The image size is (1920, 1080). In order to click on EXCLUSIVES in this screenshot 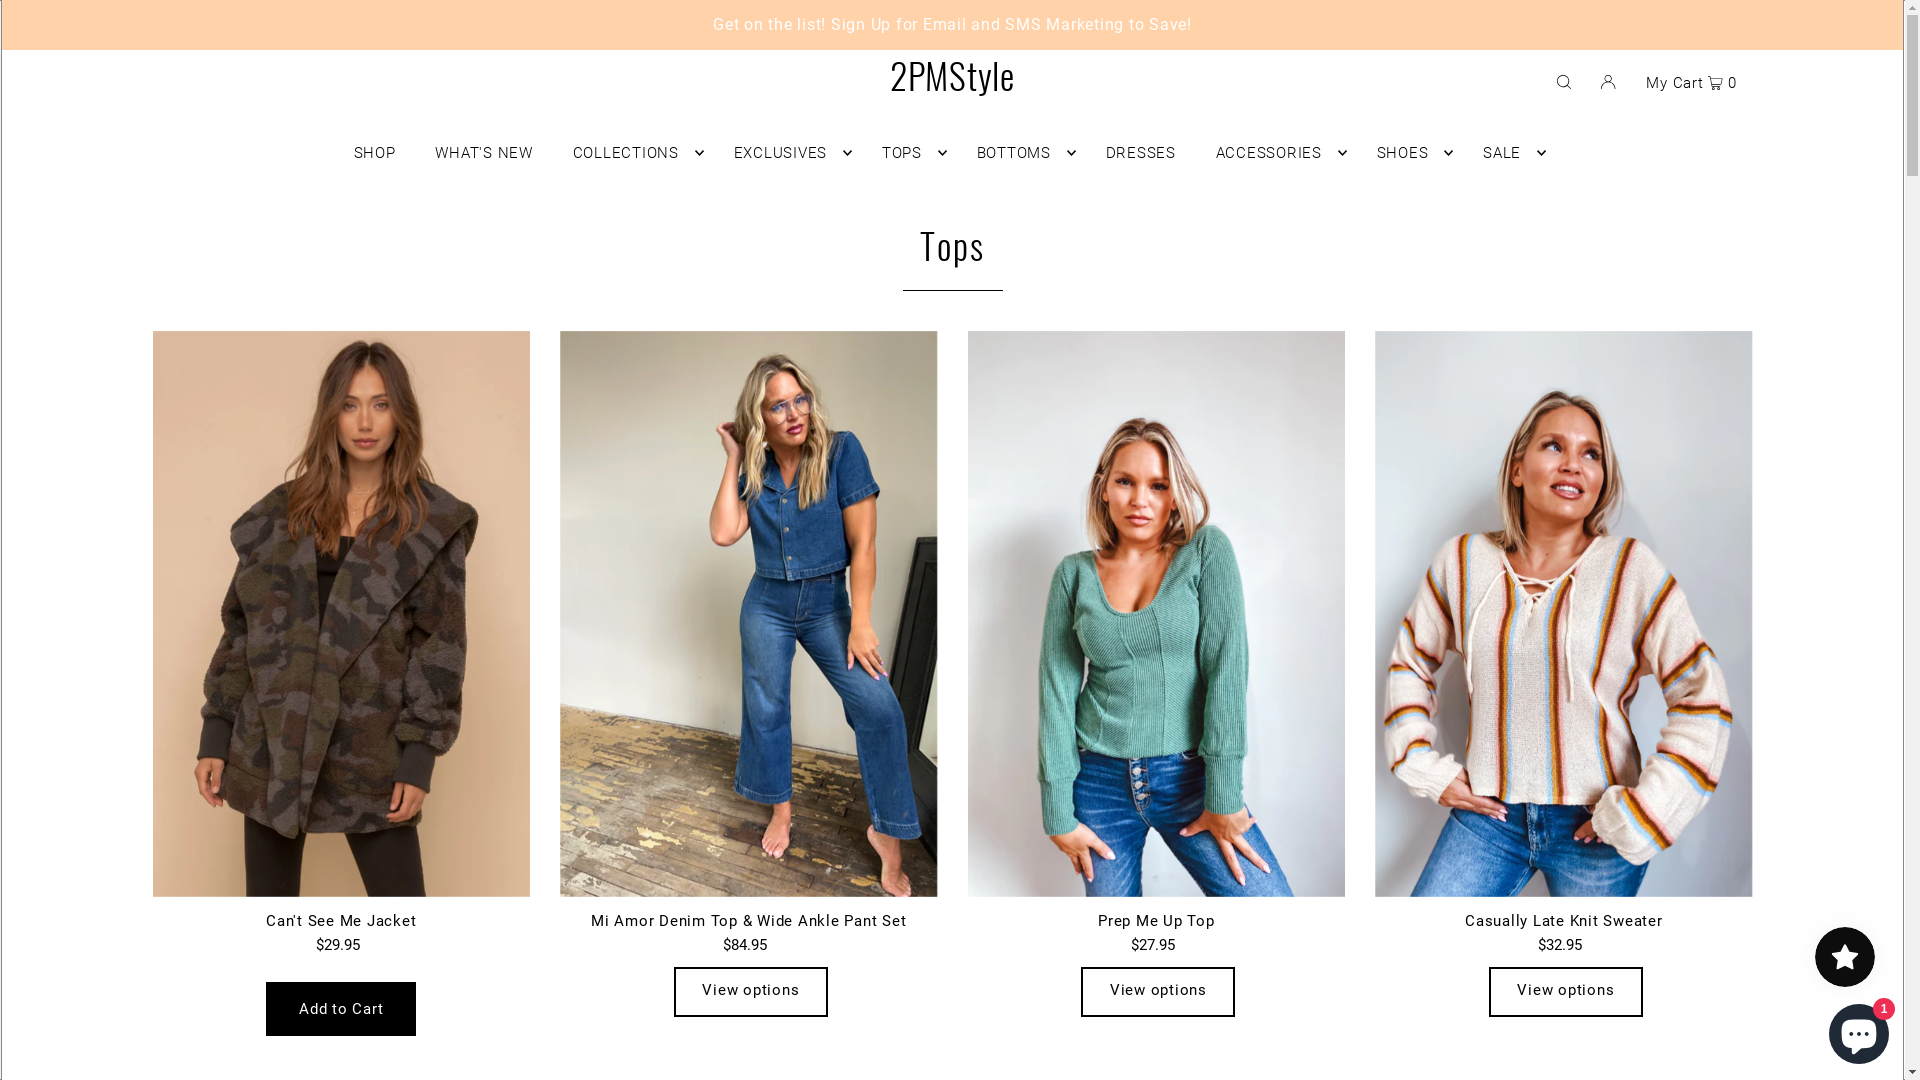, I will do `click(788, 153)`.